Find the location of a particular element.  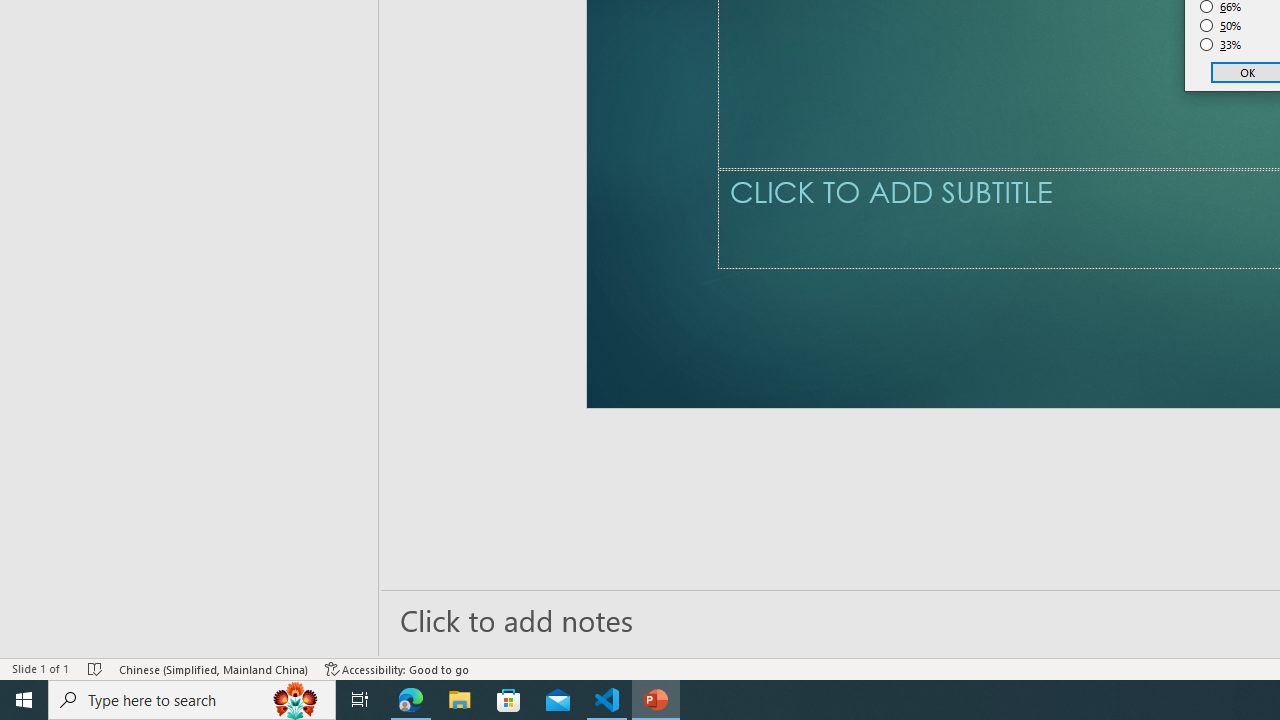

33% is located at coordinates (1221, 44).